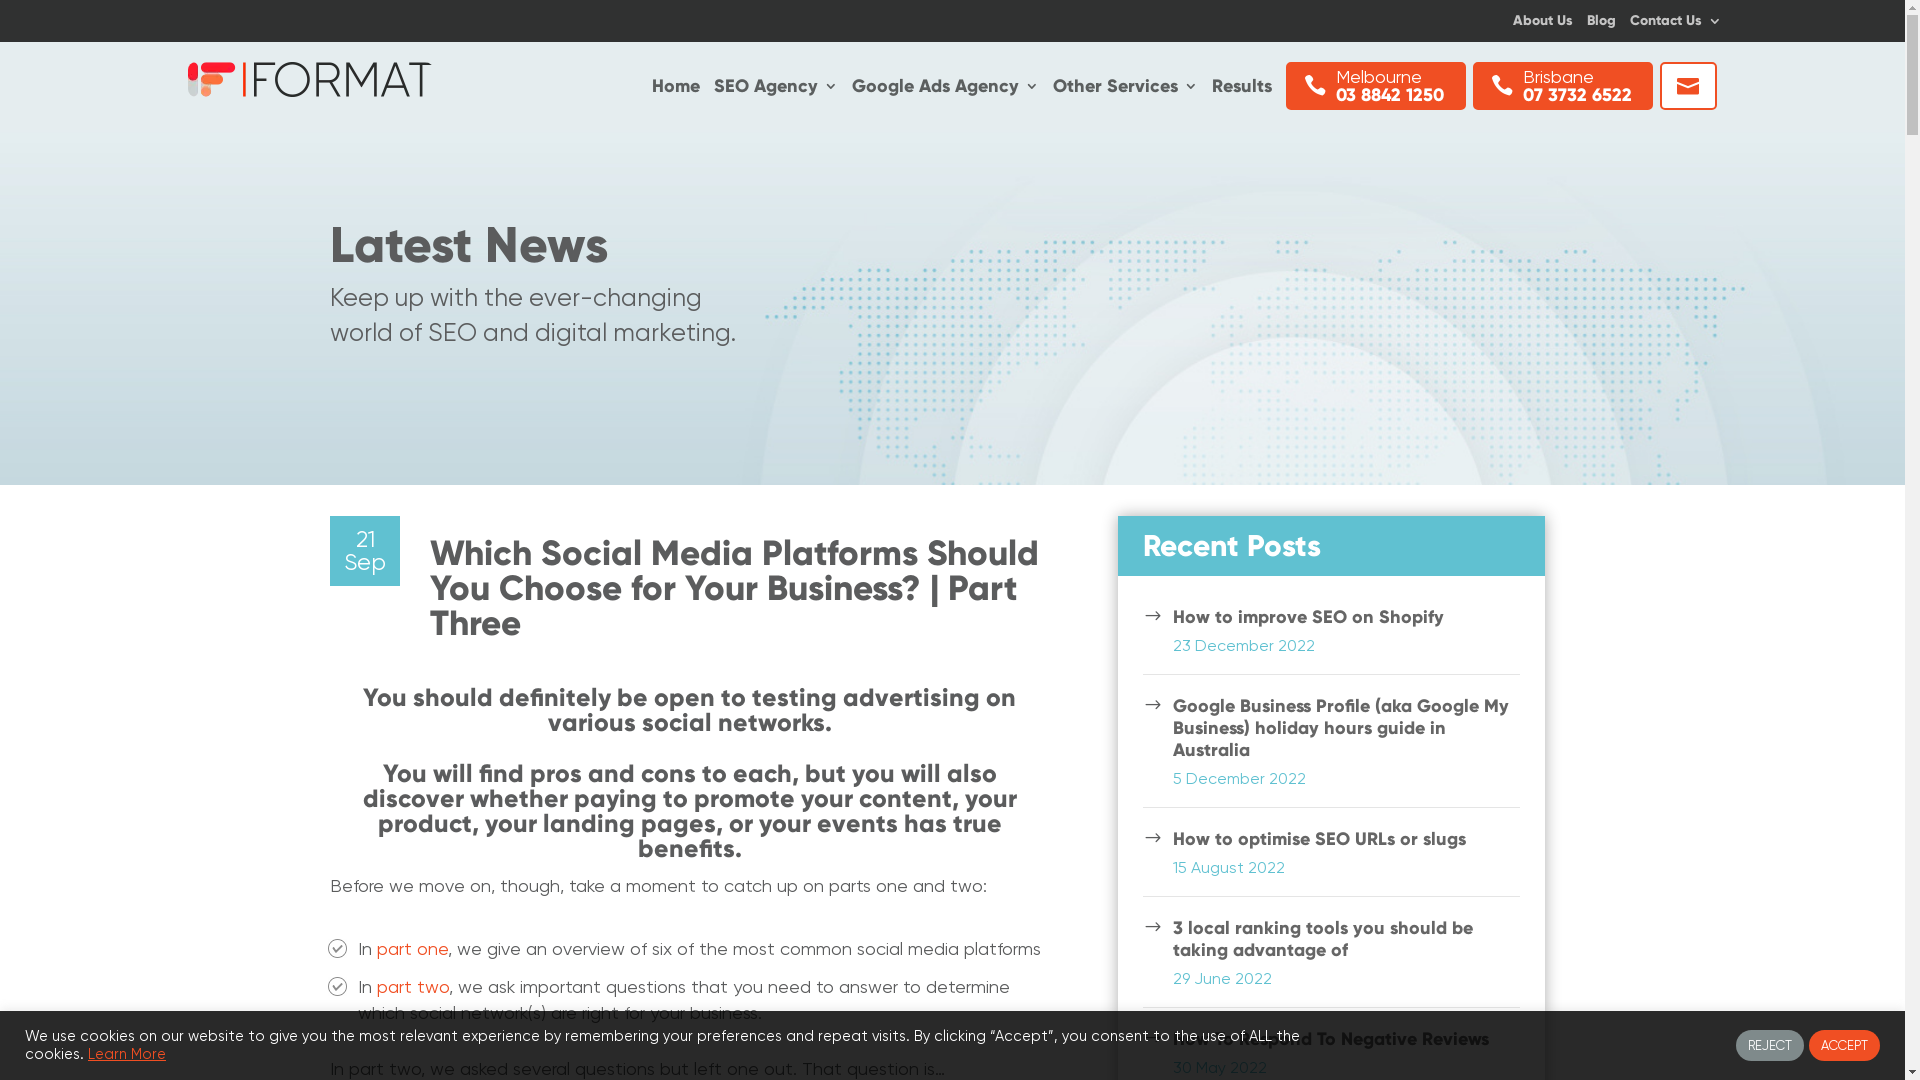 The width and height of the screenshot is (1920, 1080). I want to click on SEO Agency, so click(776, 90).